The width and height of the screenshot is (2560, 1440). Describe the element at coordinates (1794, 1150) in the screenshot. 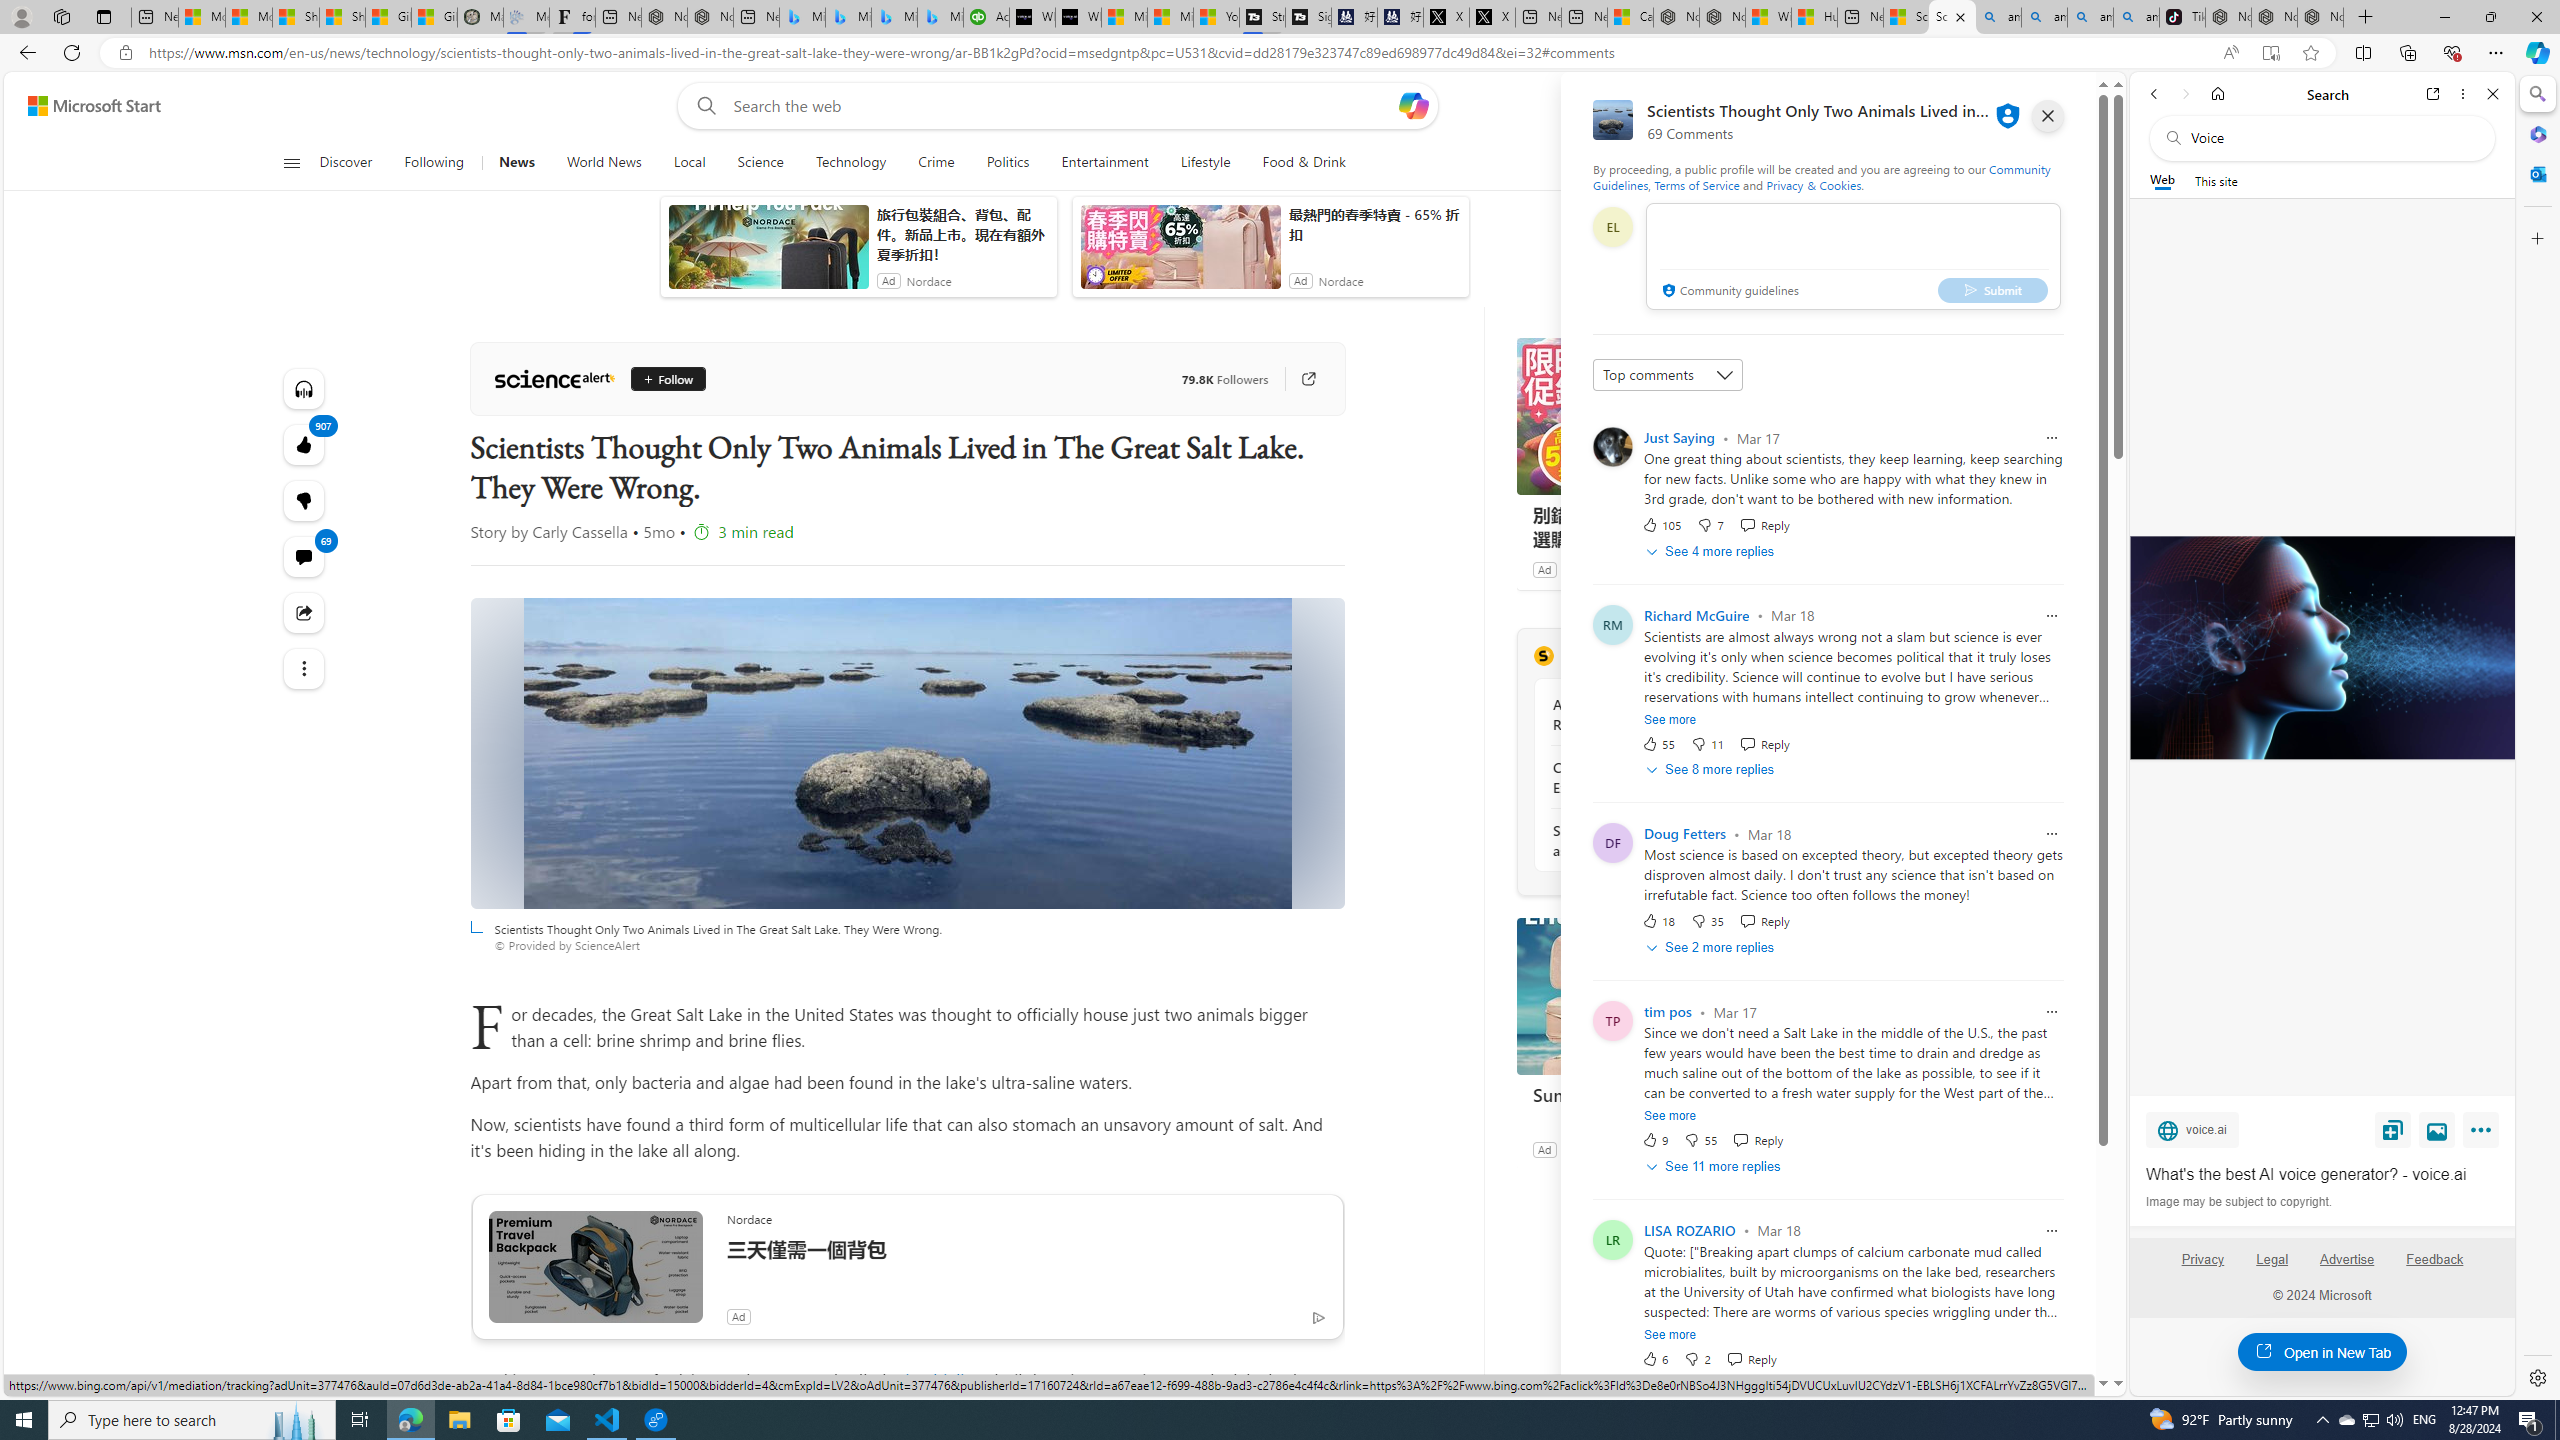

I see `Ad Choice` at that location.